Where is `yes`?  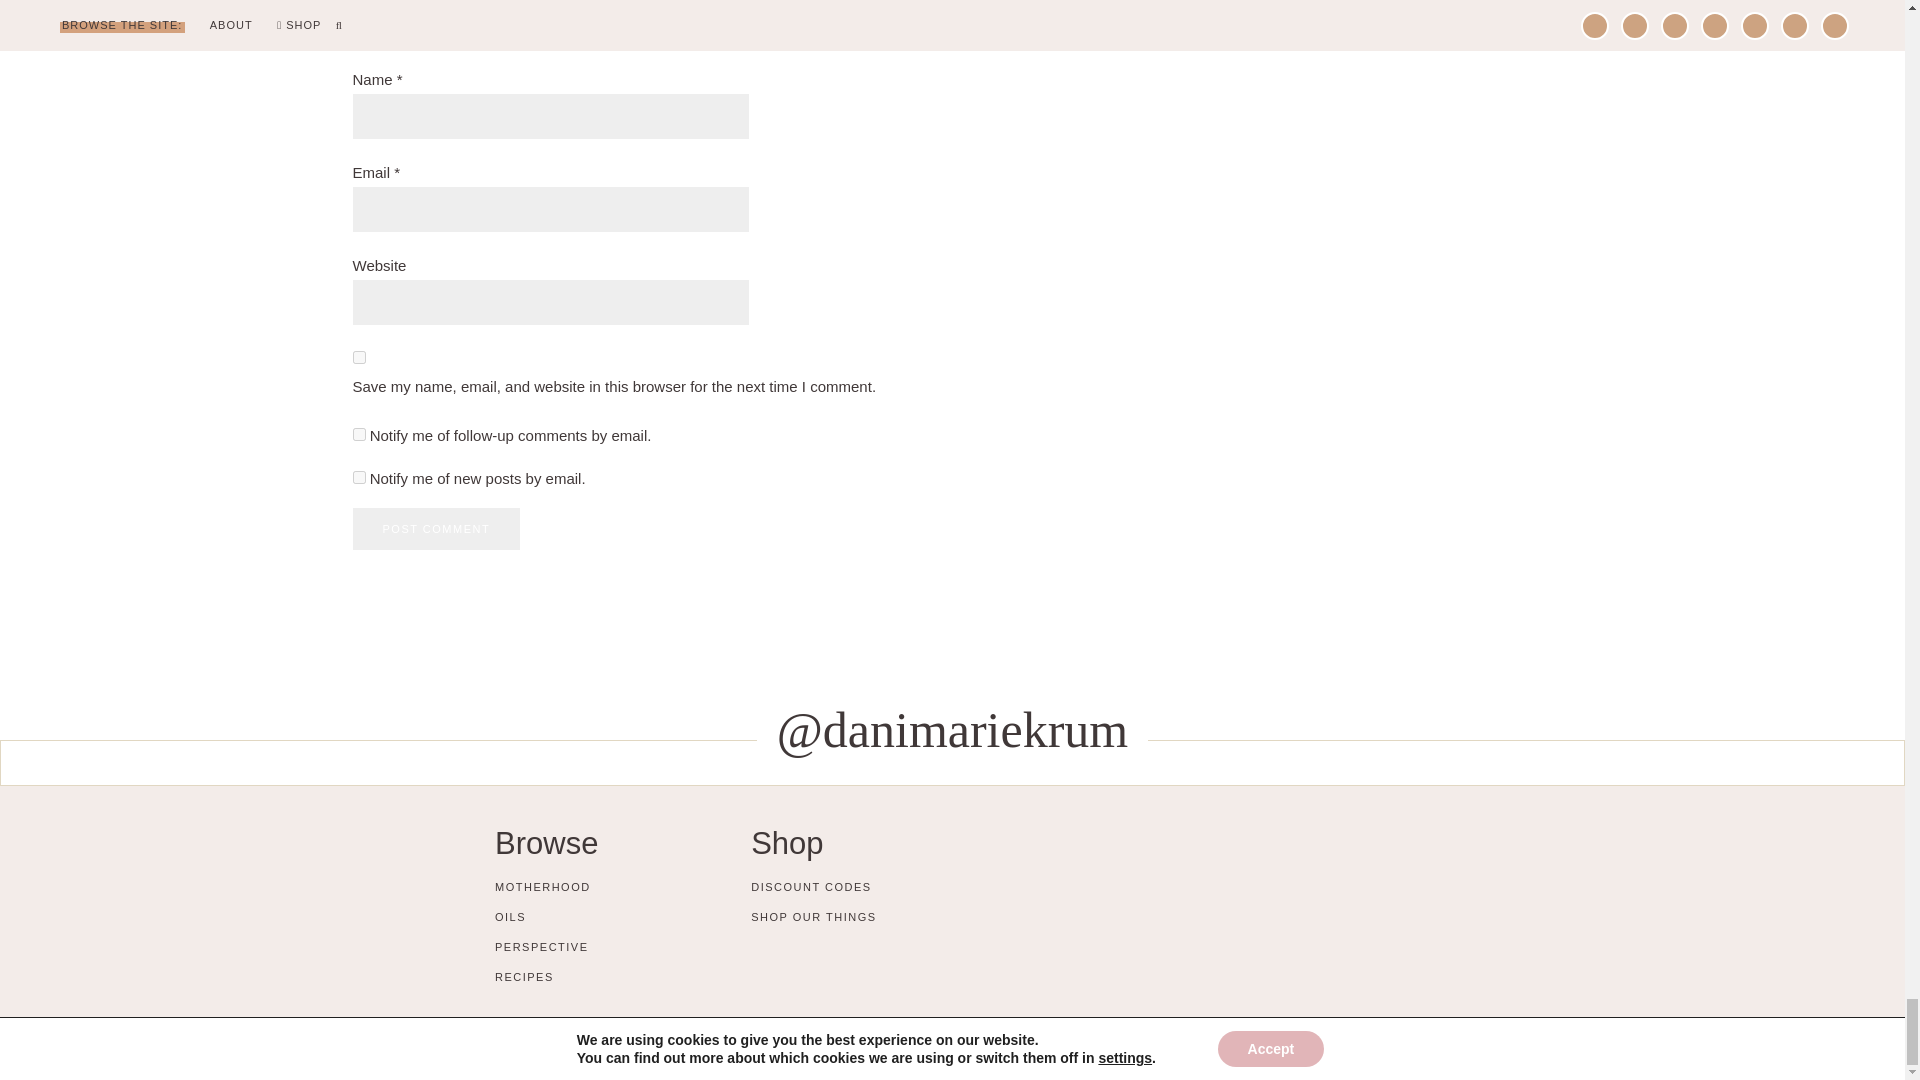
yes is located at coordinates (358, 357).